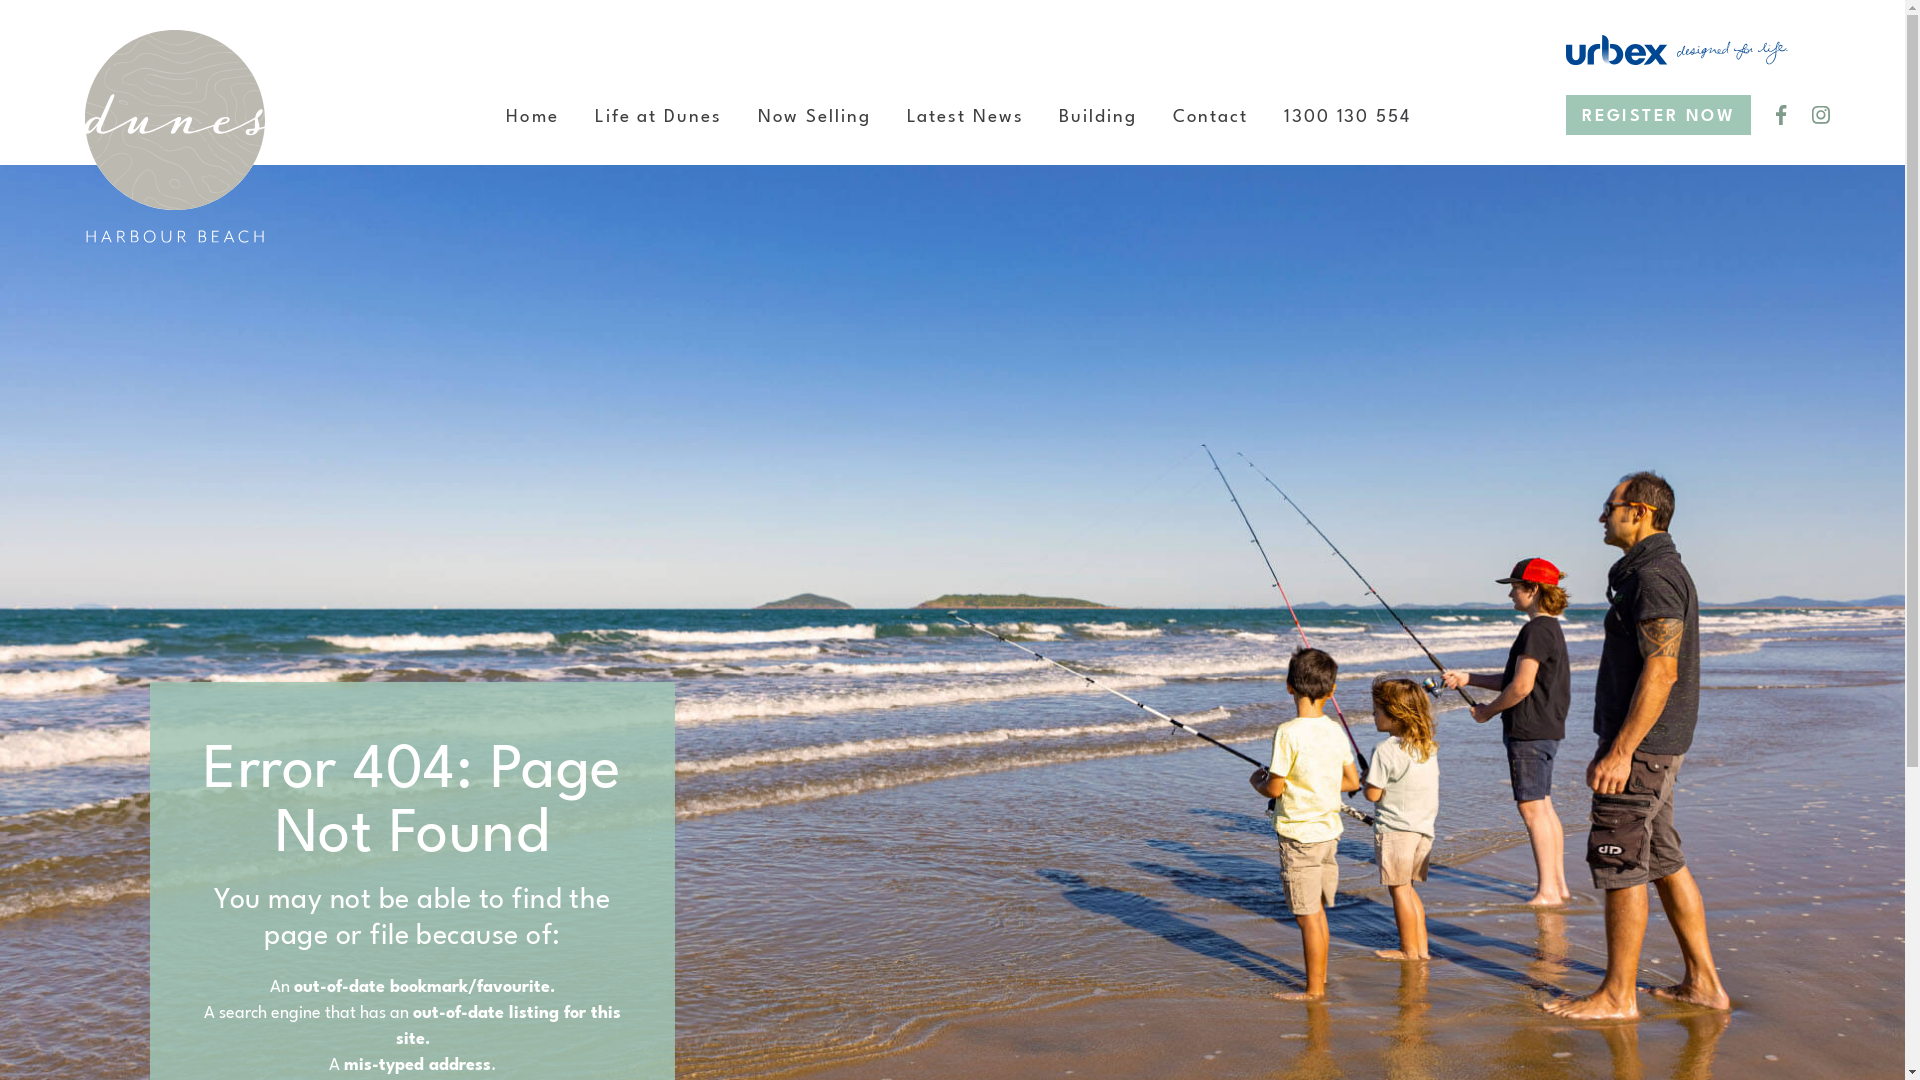 The image size is (1920, 1080). Describe the element at coordinates (1658, 115) in the screenshot. I see `REGISTER NOW` at that location.